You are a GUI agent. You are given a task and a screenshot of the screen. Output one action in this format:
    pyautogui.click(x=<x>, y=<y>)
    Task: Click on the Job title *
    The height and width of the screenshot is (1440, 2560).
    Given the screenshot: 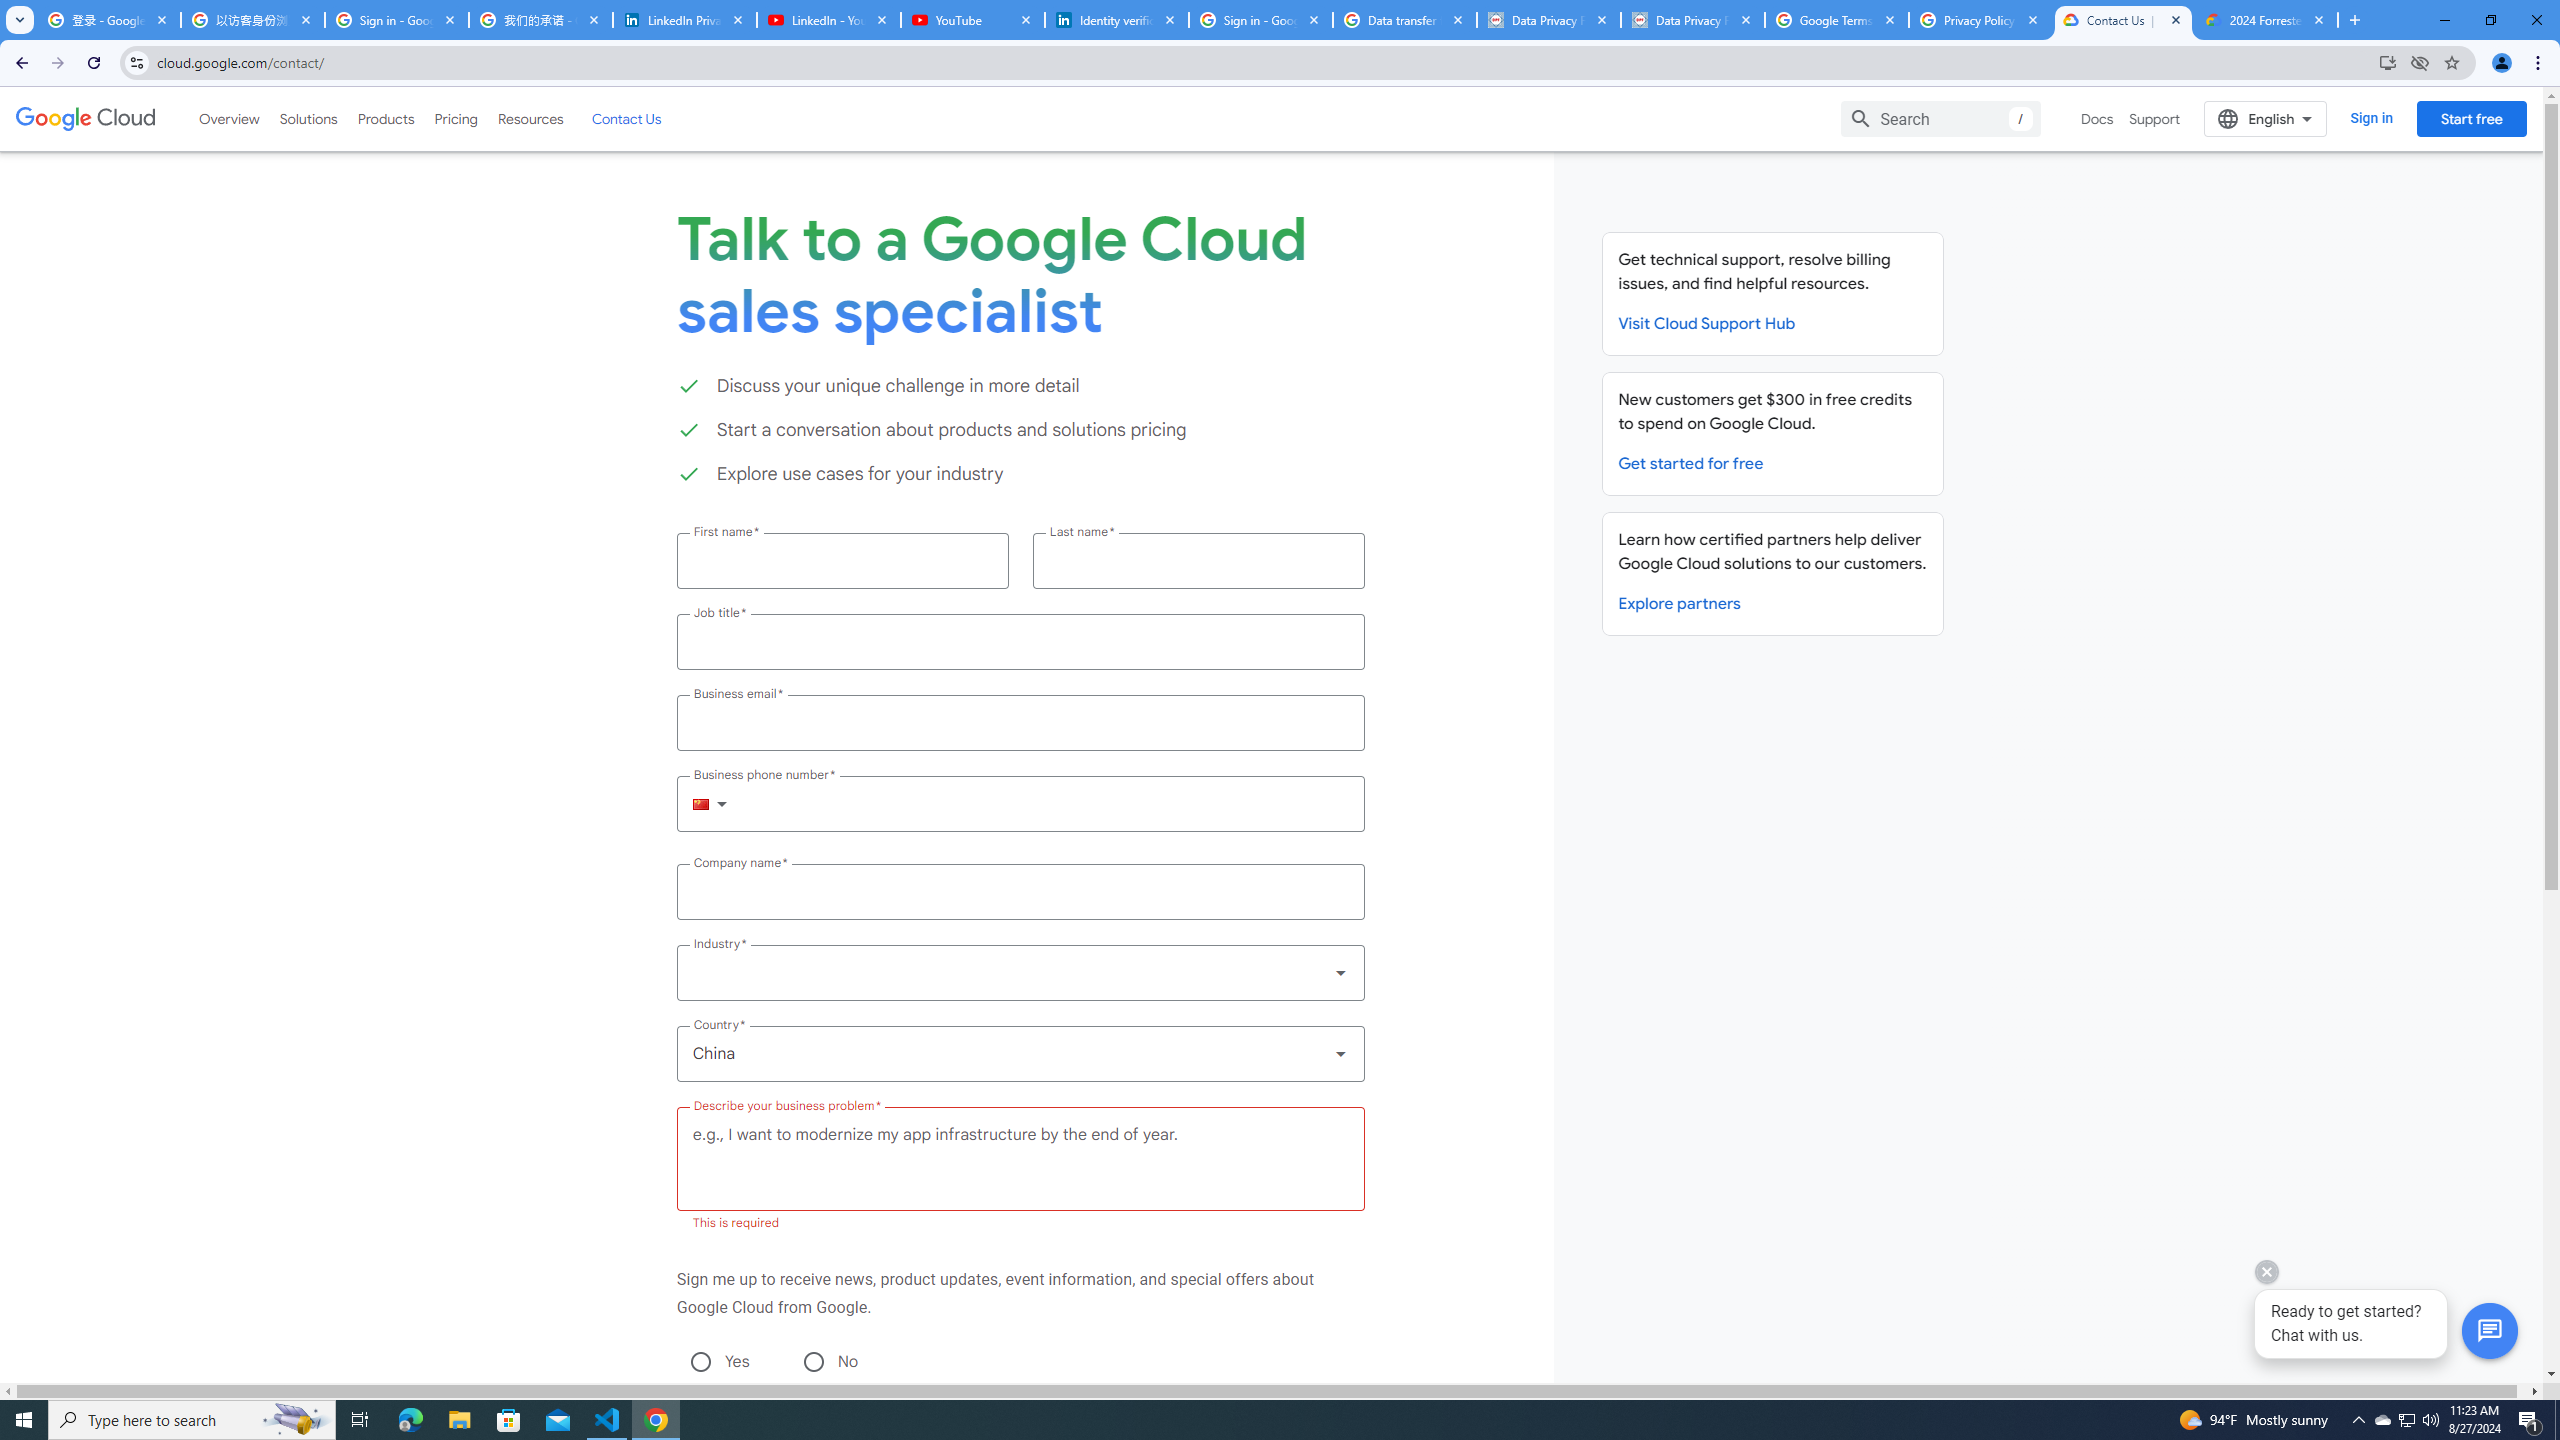 What is the action you would take?
    pyautogui.click(x=1020, y=641)
    